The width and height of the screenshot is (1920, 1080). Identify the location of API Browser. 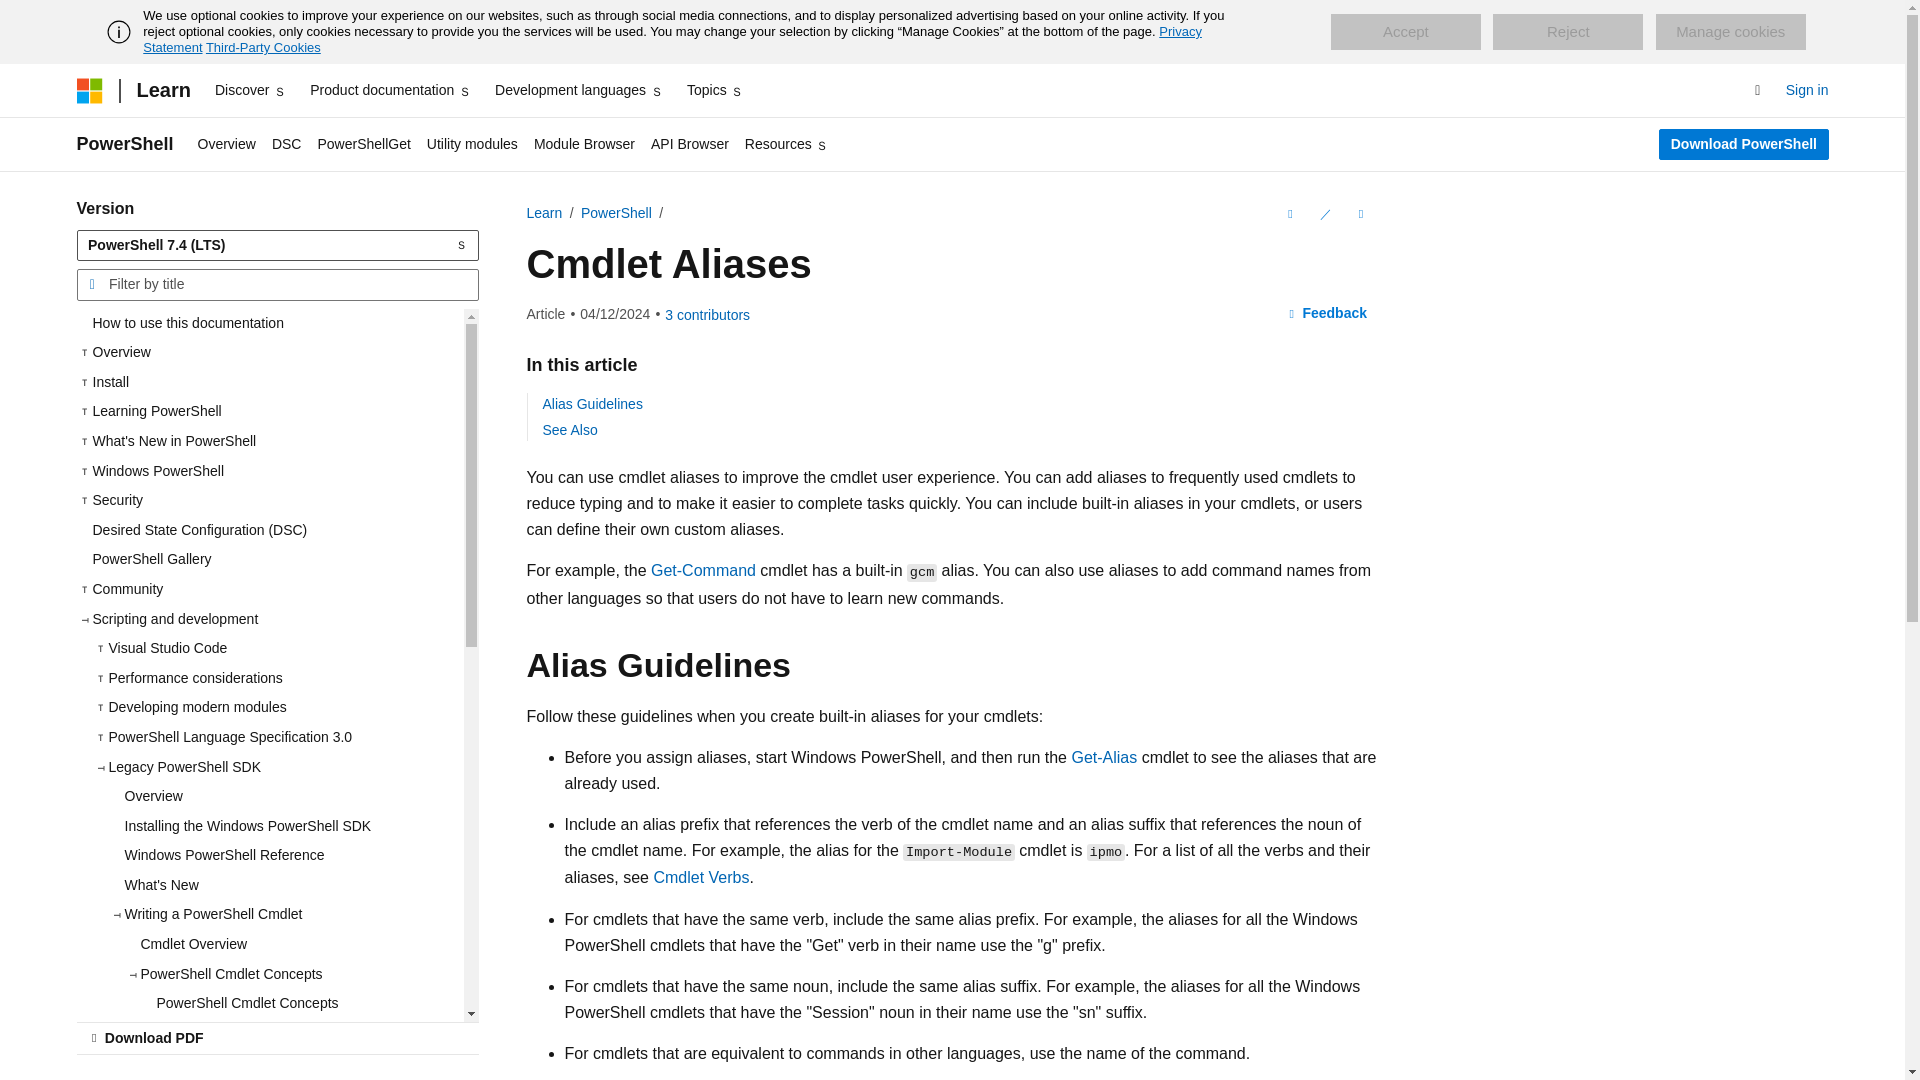
(690, 144).